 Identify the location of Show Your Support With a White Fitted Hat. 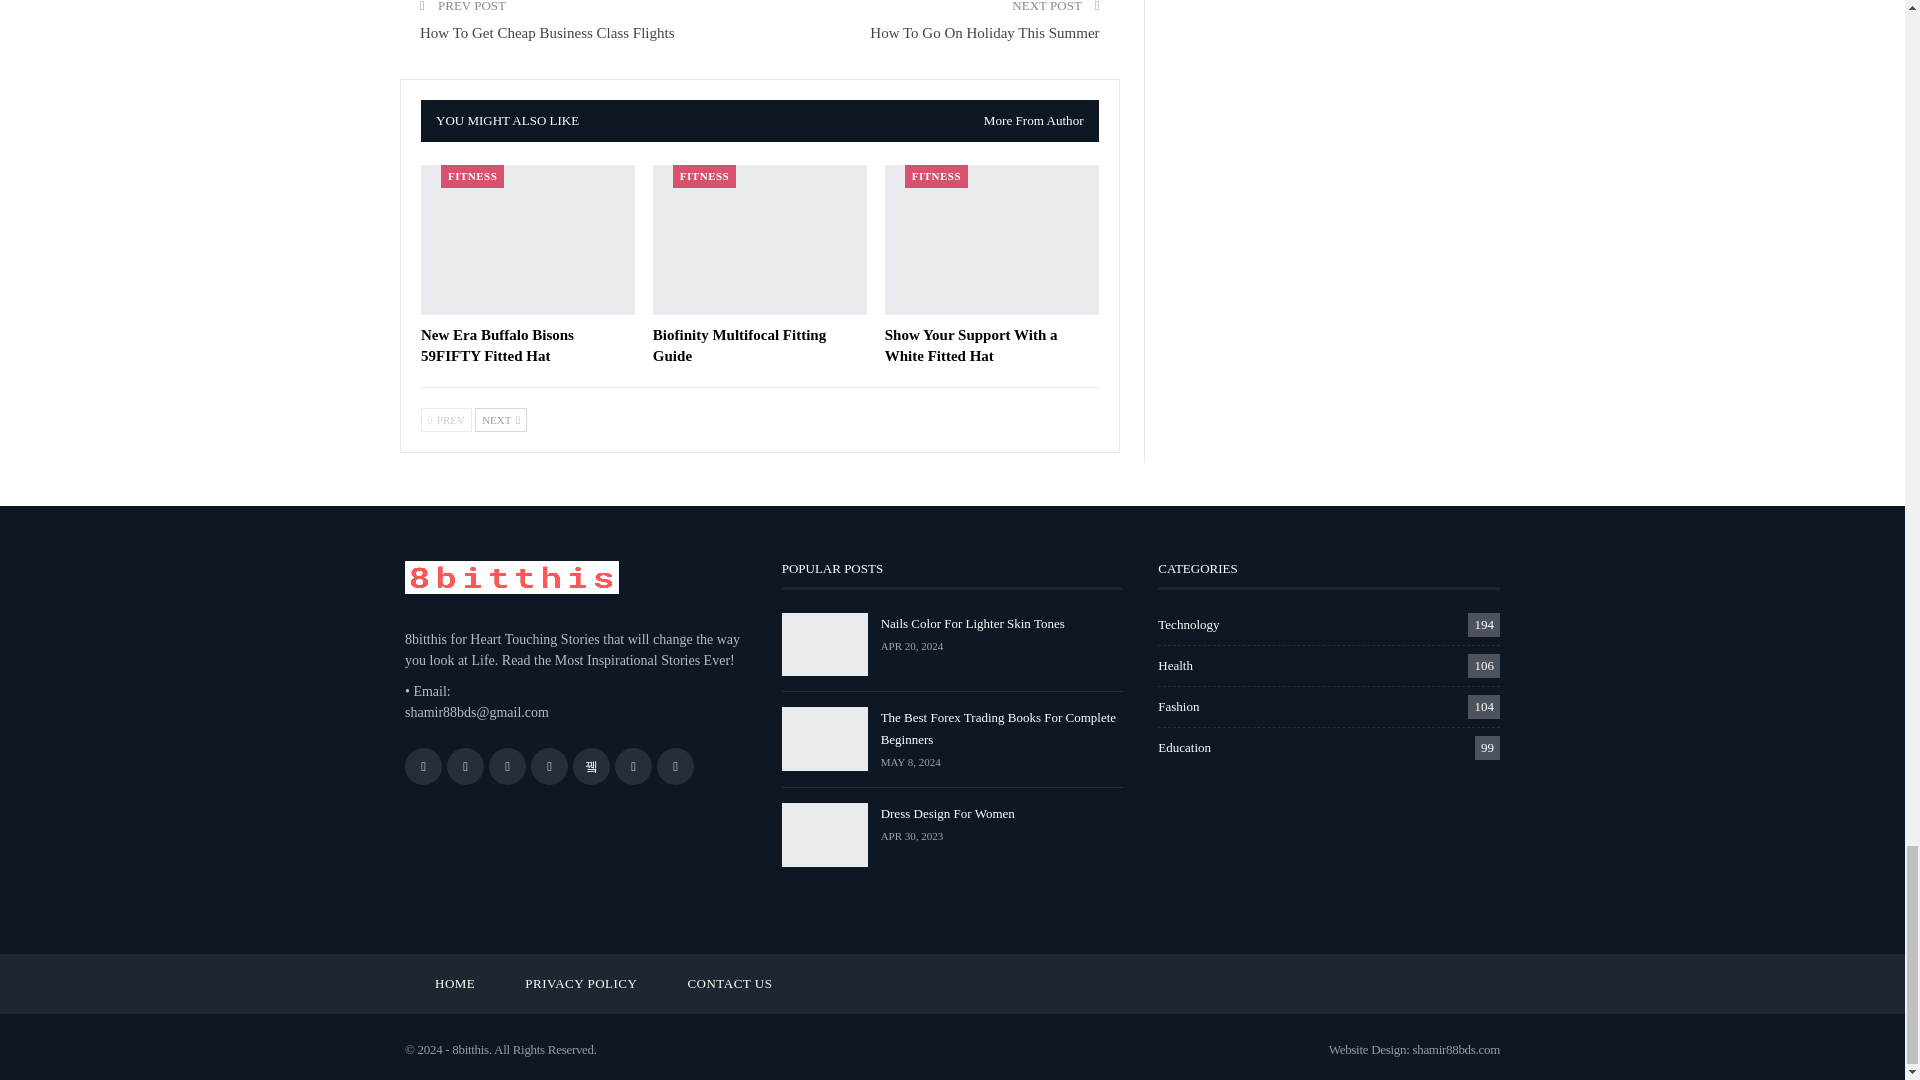
(971, 345).